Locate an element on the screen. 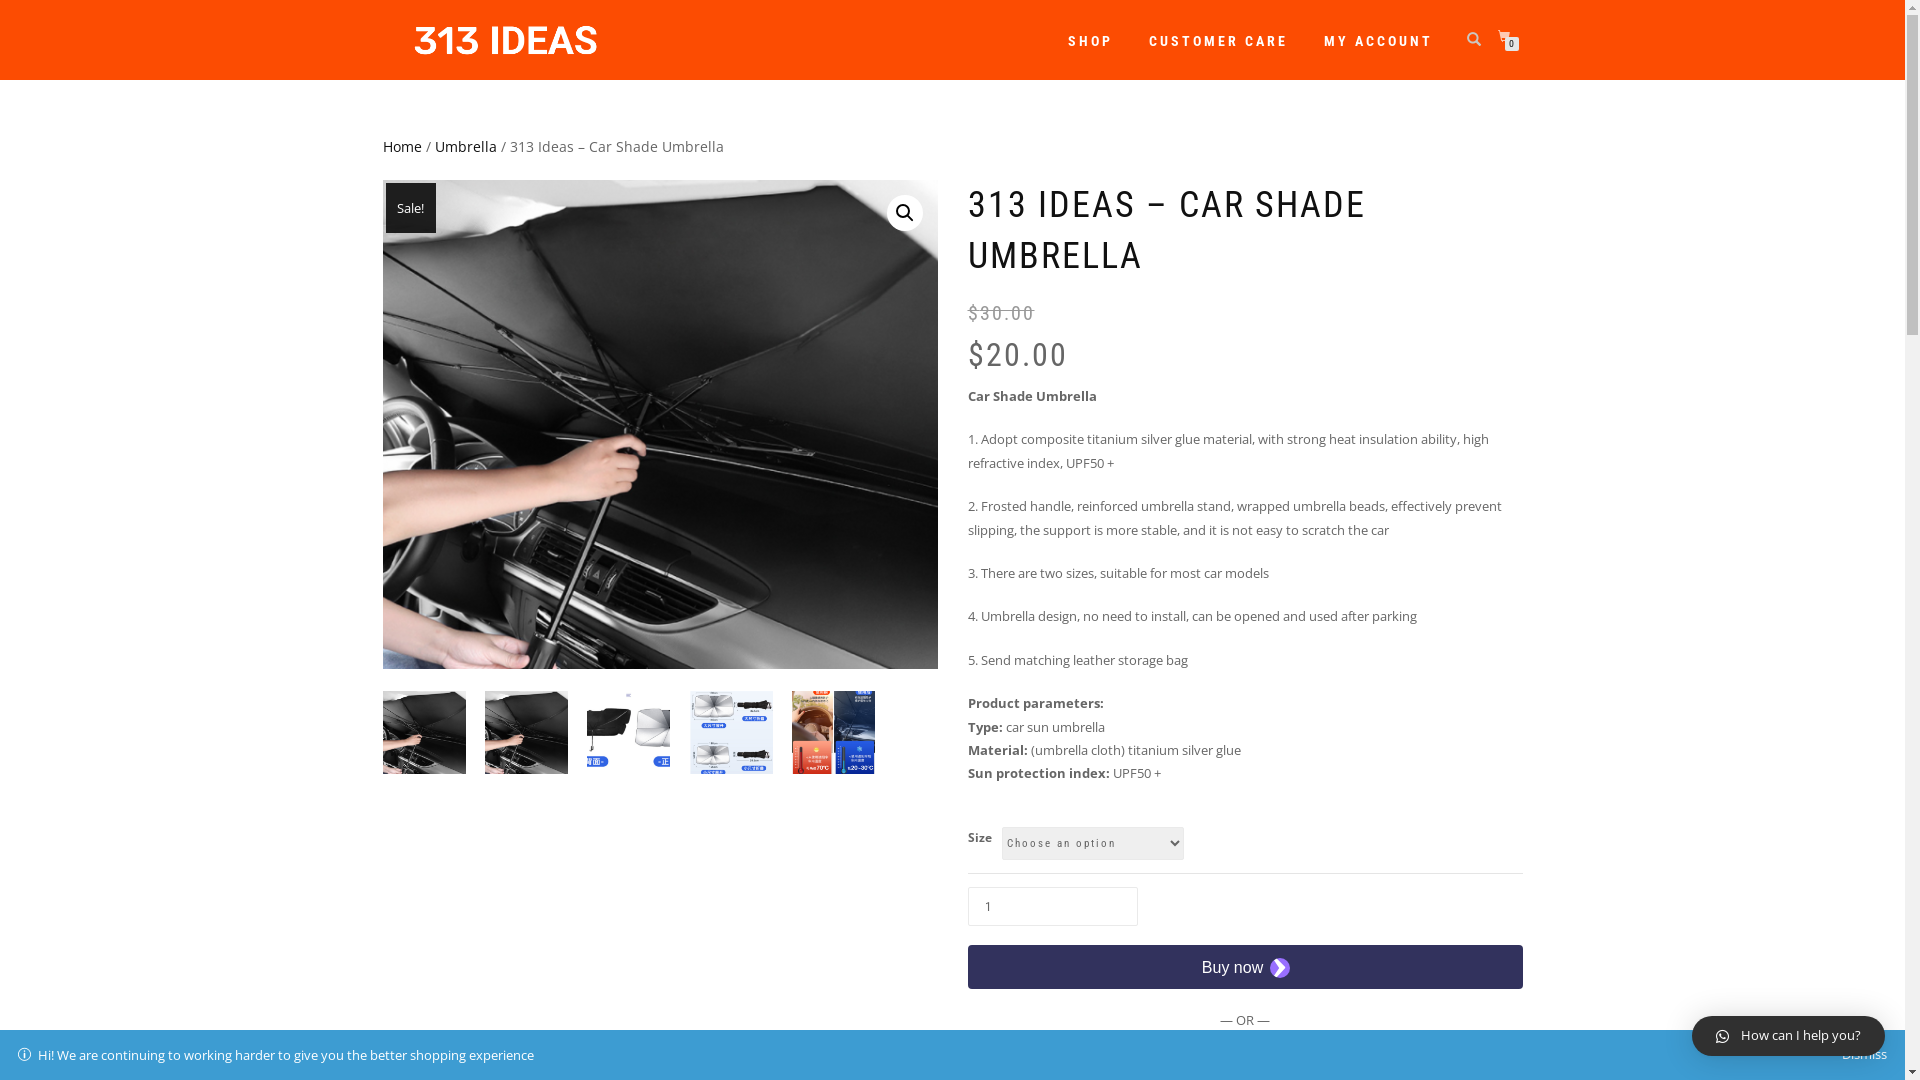 This screenshot has height=1080, width=1920. 0 is located at coordinates (1508, 38).